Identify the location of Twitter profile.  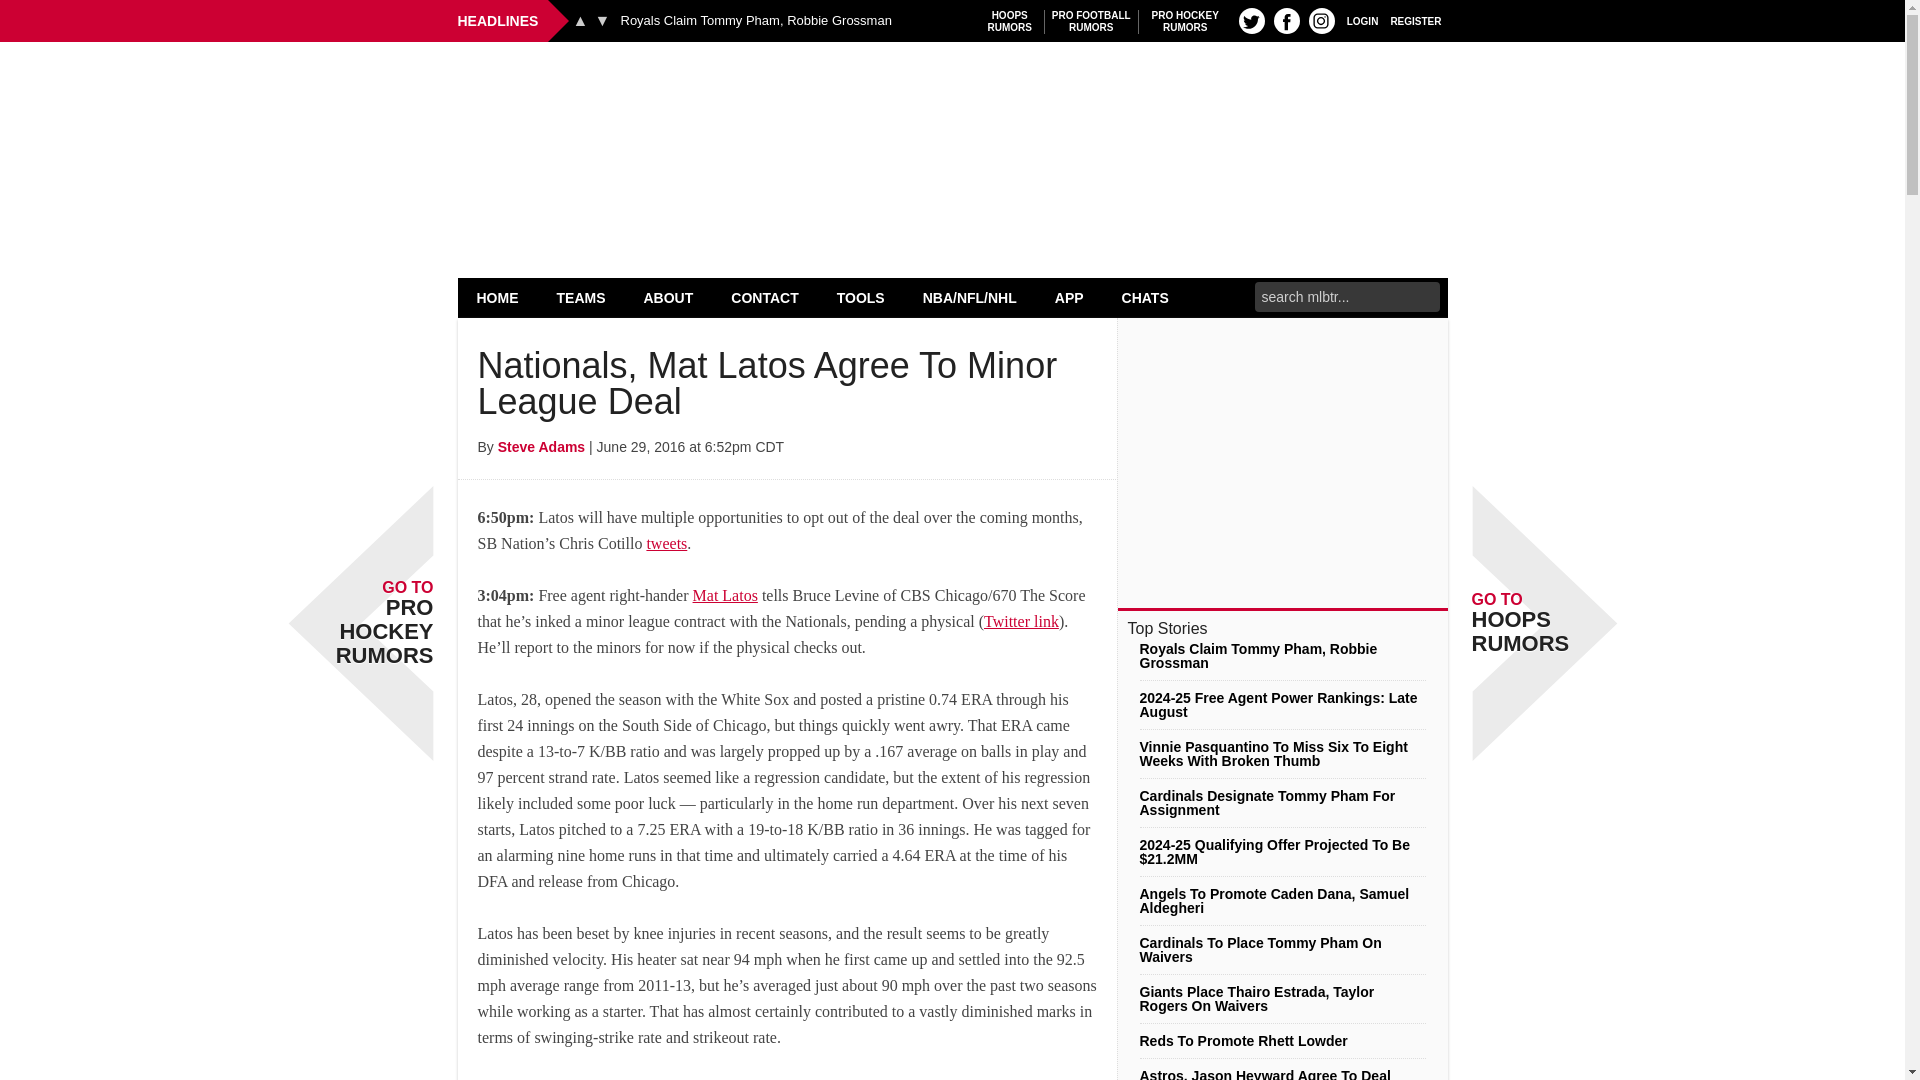
(1252, 20).